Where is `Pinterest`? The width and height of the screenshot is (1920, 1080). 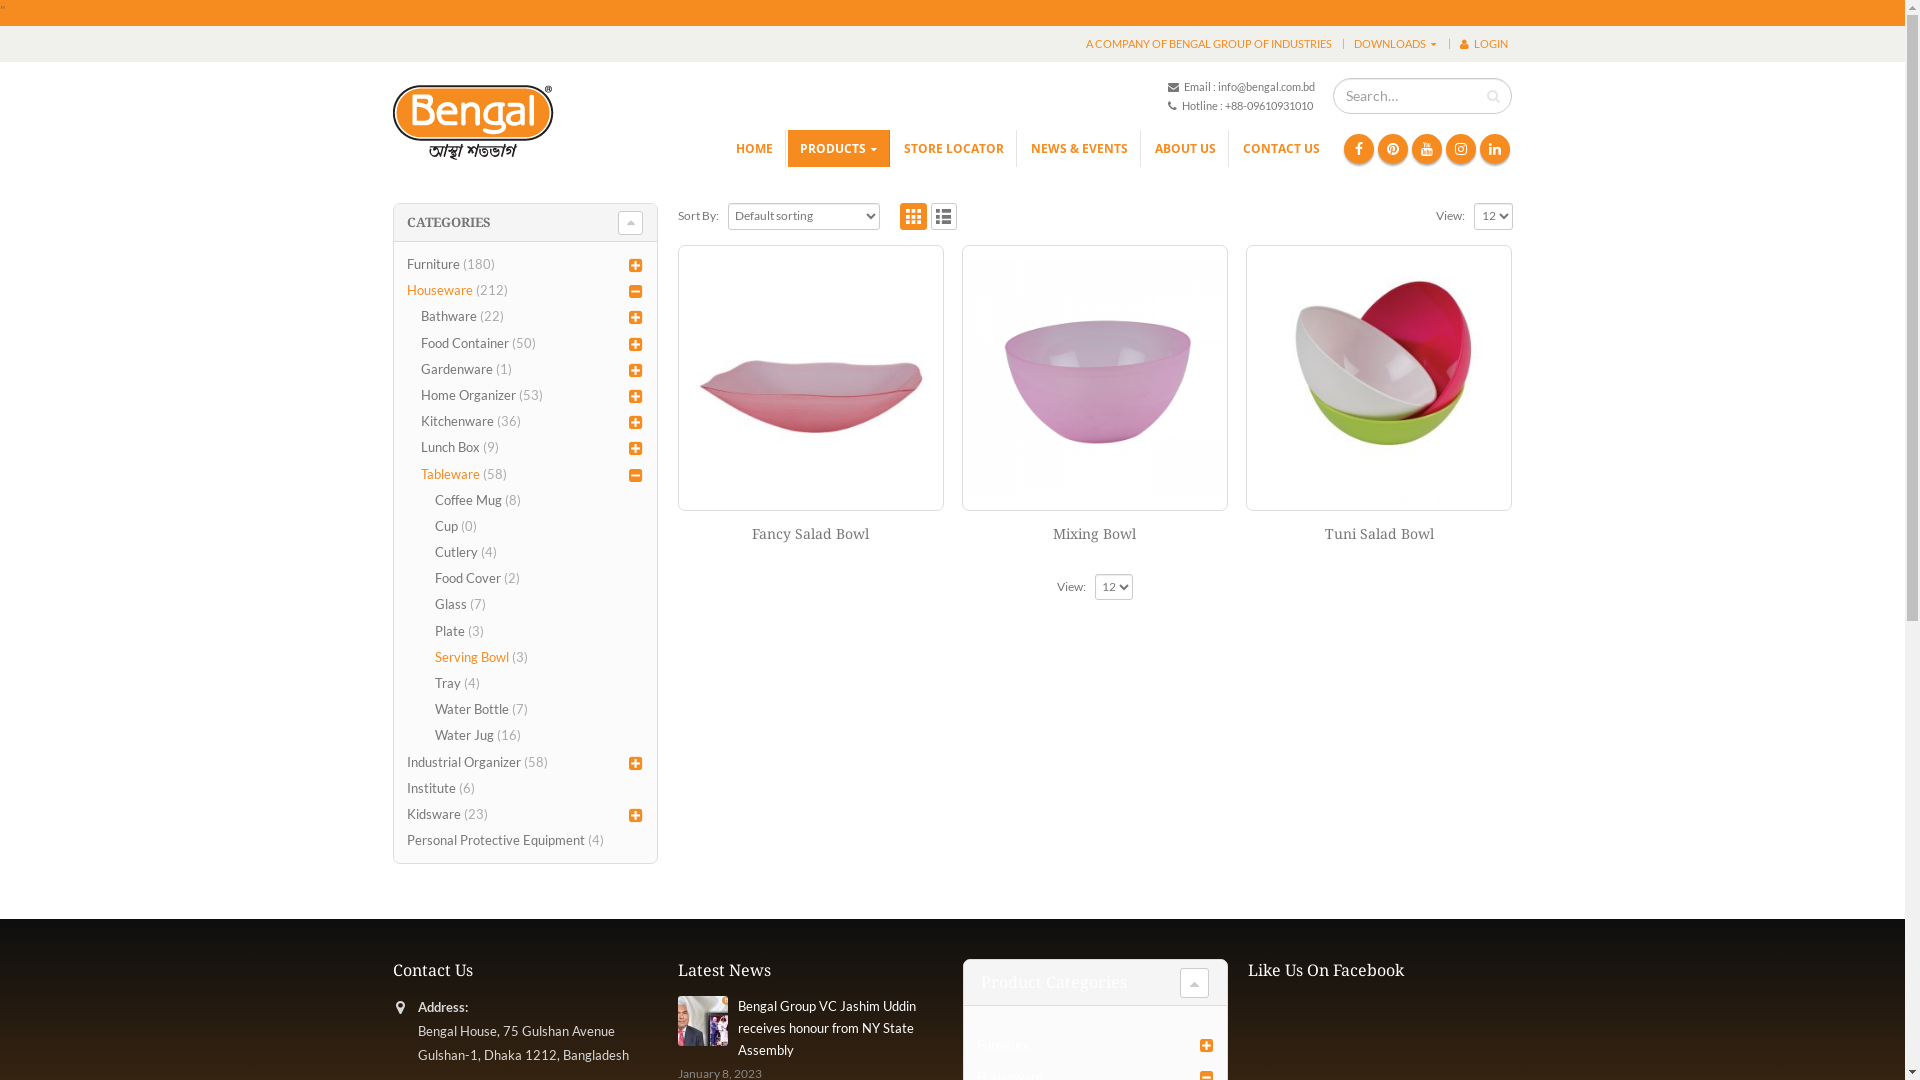 Pinterest is located at coordinates (1393, 149).